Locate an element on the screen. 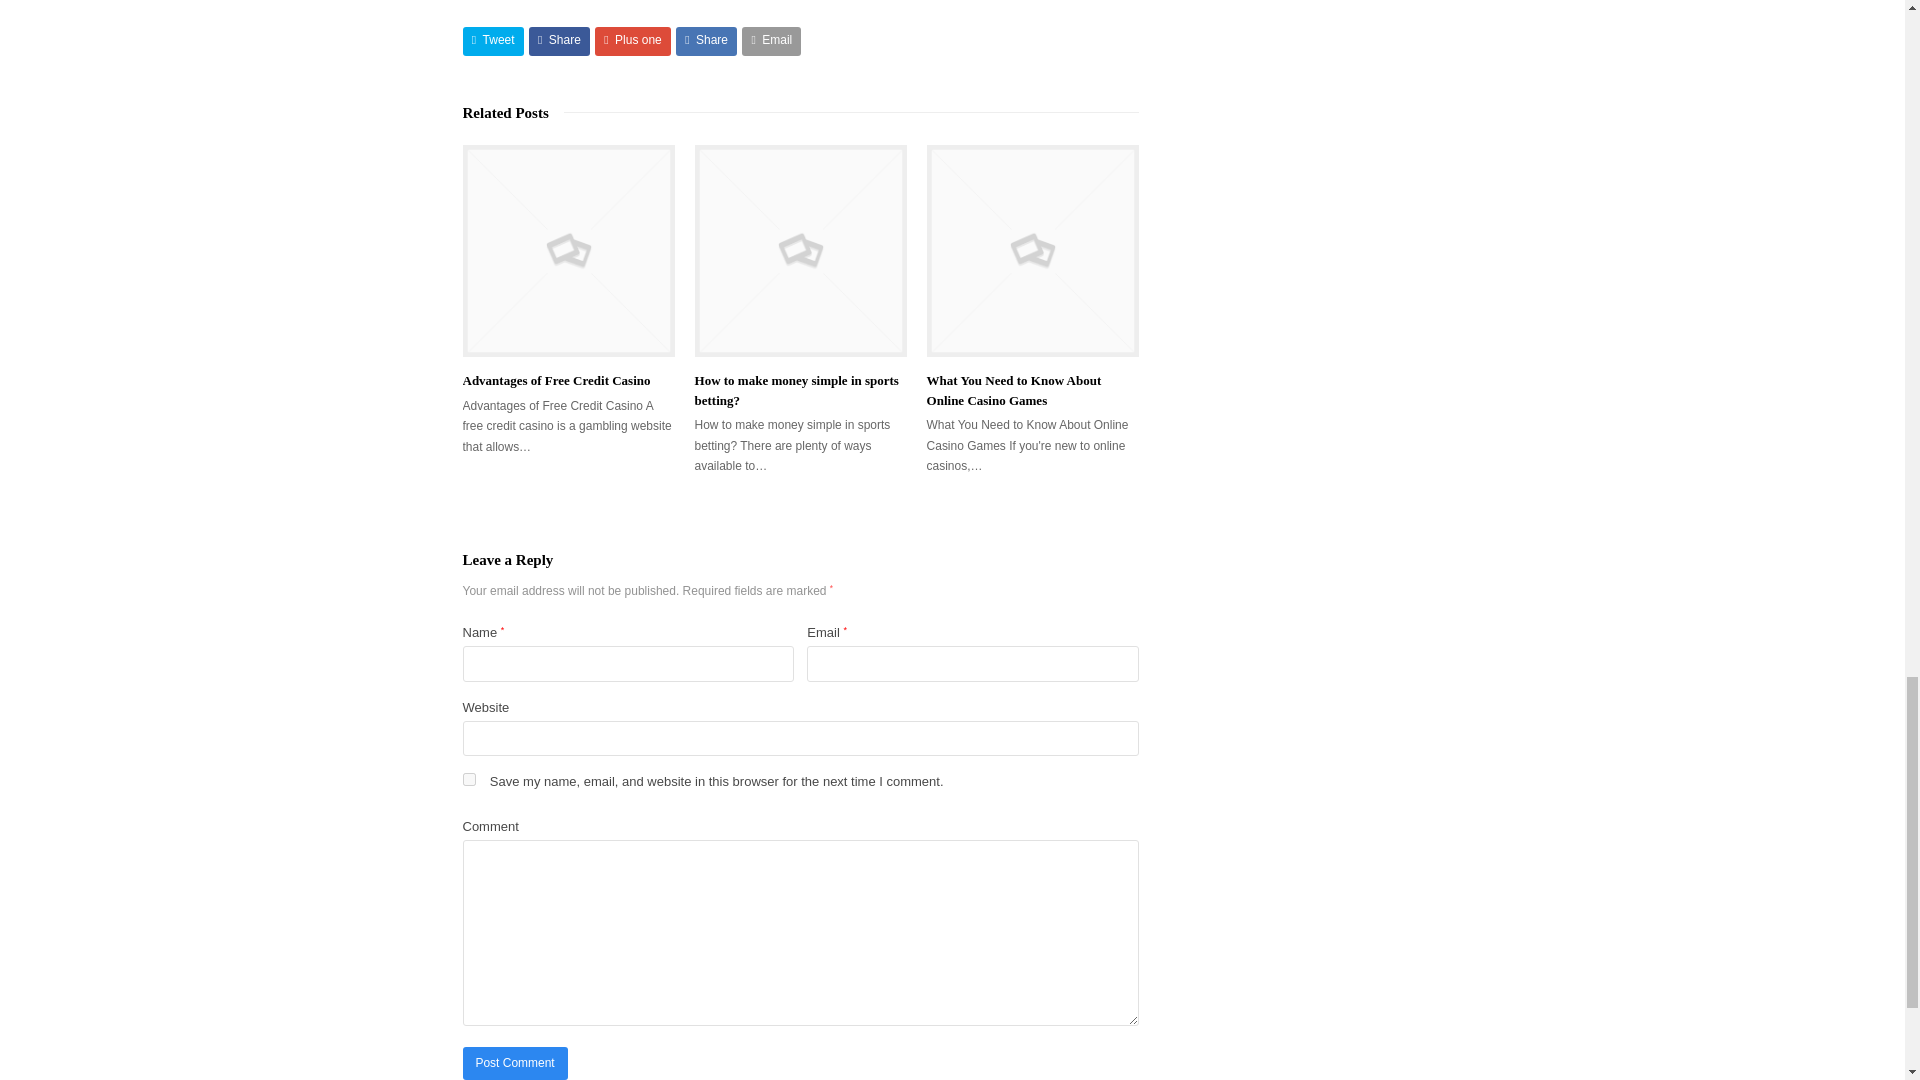 Image resolution: width=1920 pixels, height=1080 pixels. Post Comment is located at coordinates (514, 1063).